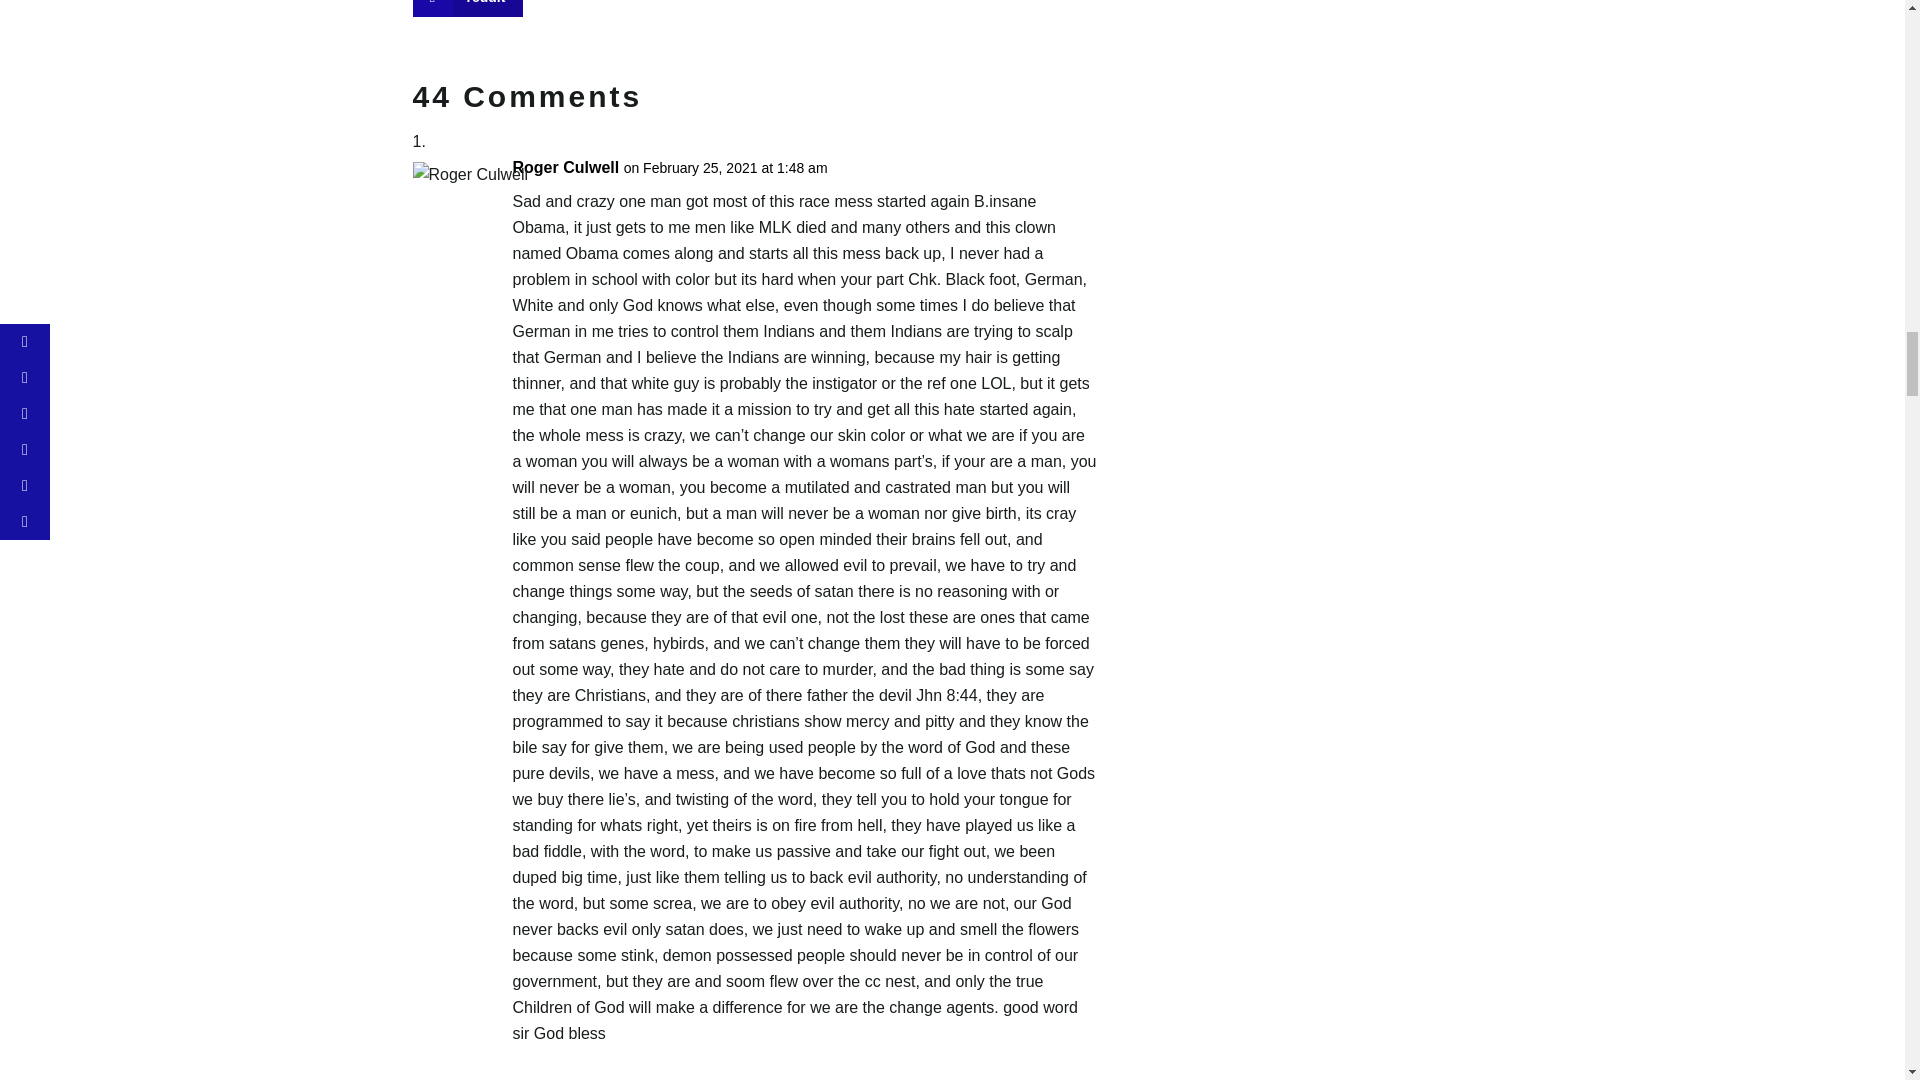 The height and width of the screenshot is (1080, 1920). What do you see at coordinates (565, 168) in the screenshot?
I see `Roger Culwell` at bounding box center [565, 168].